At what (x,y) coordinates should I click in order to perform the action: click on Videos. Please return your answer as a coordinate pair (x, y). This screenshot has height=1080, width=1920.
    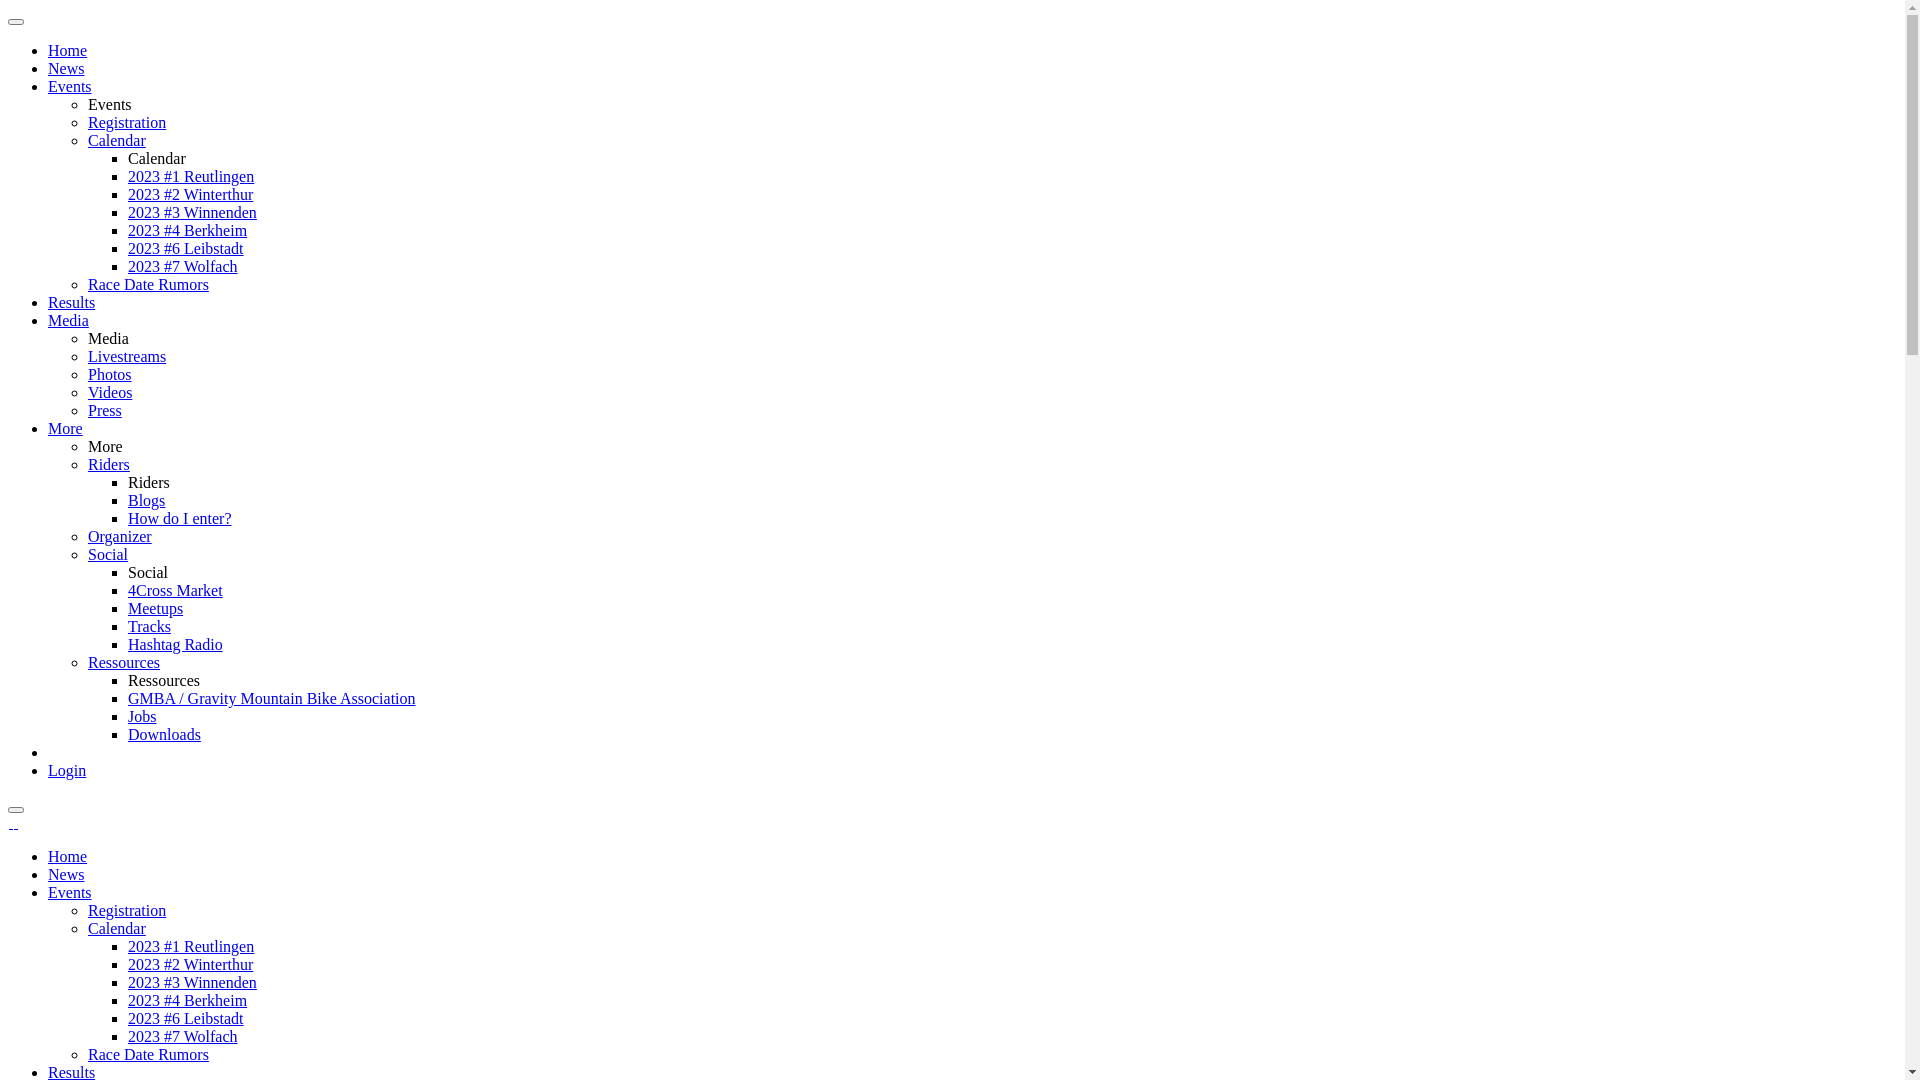
    Looking at the image, I should click on (110, 392).